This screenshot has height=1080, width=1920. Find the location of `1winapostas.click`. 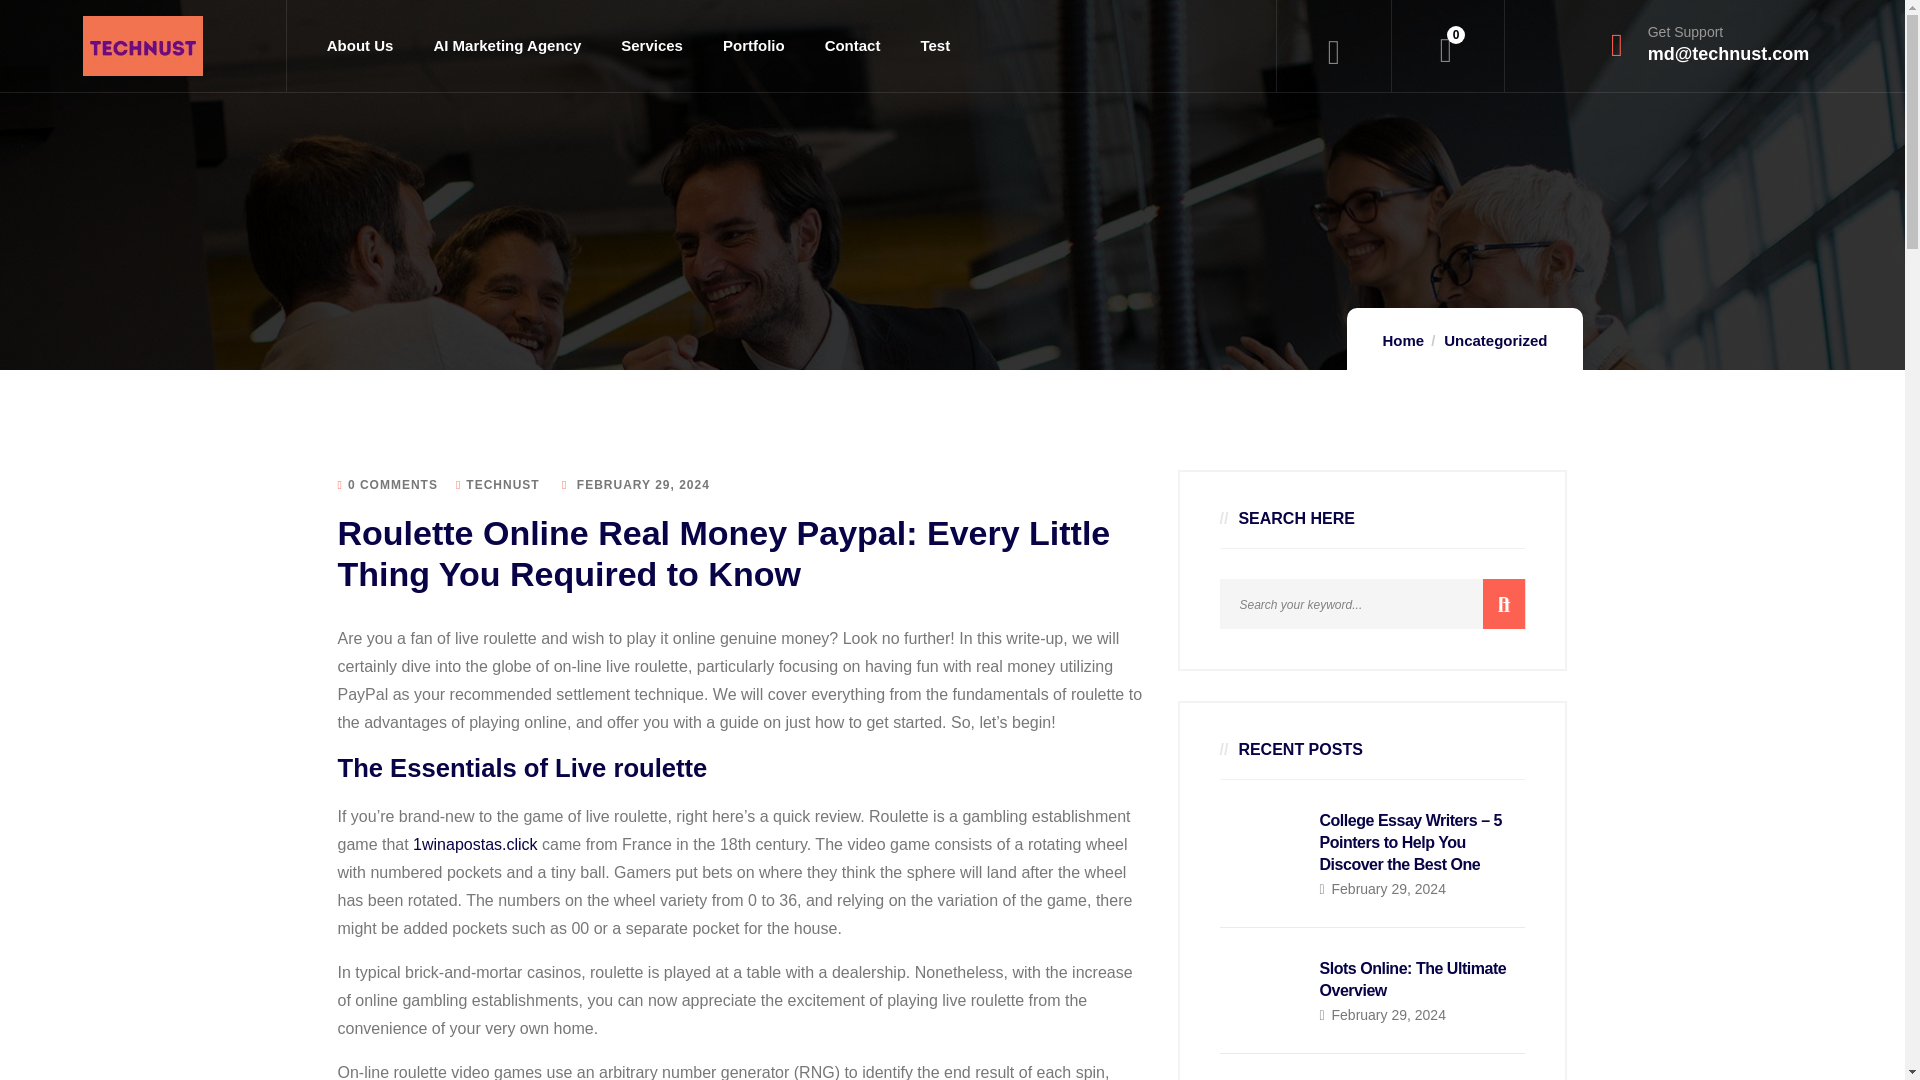

1winapostas.click is located at coordinates (474, 844).